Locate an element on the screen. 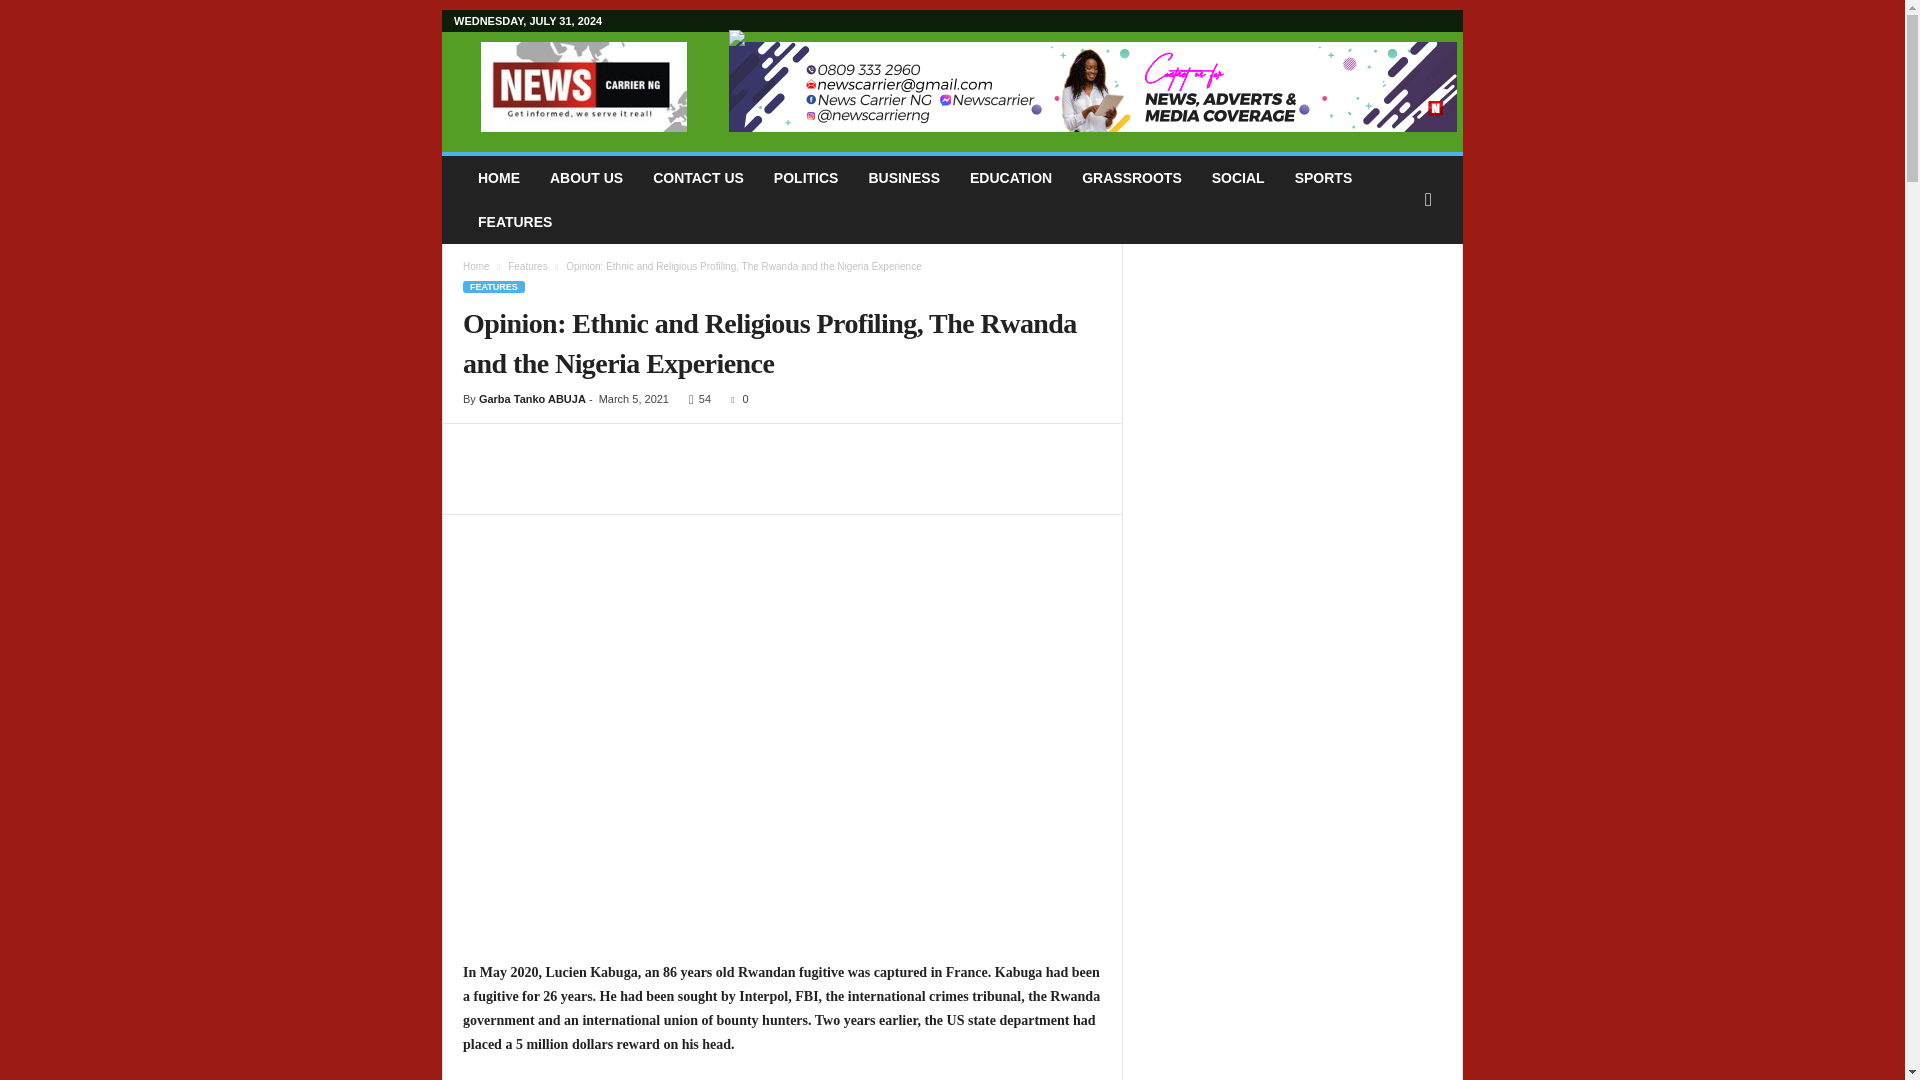  FEATURES is located at coordinates (493, 286).